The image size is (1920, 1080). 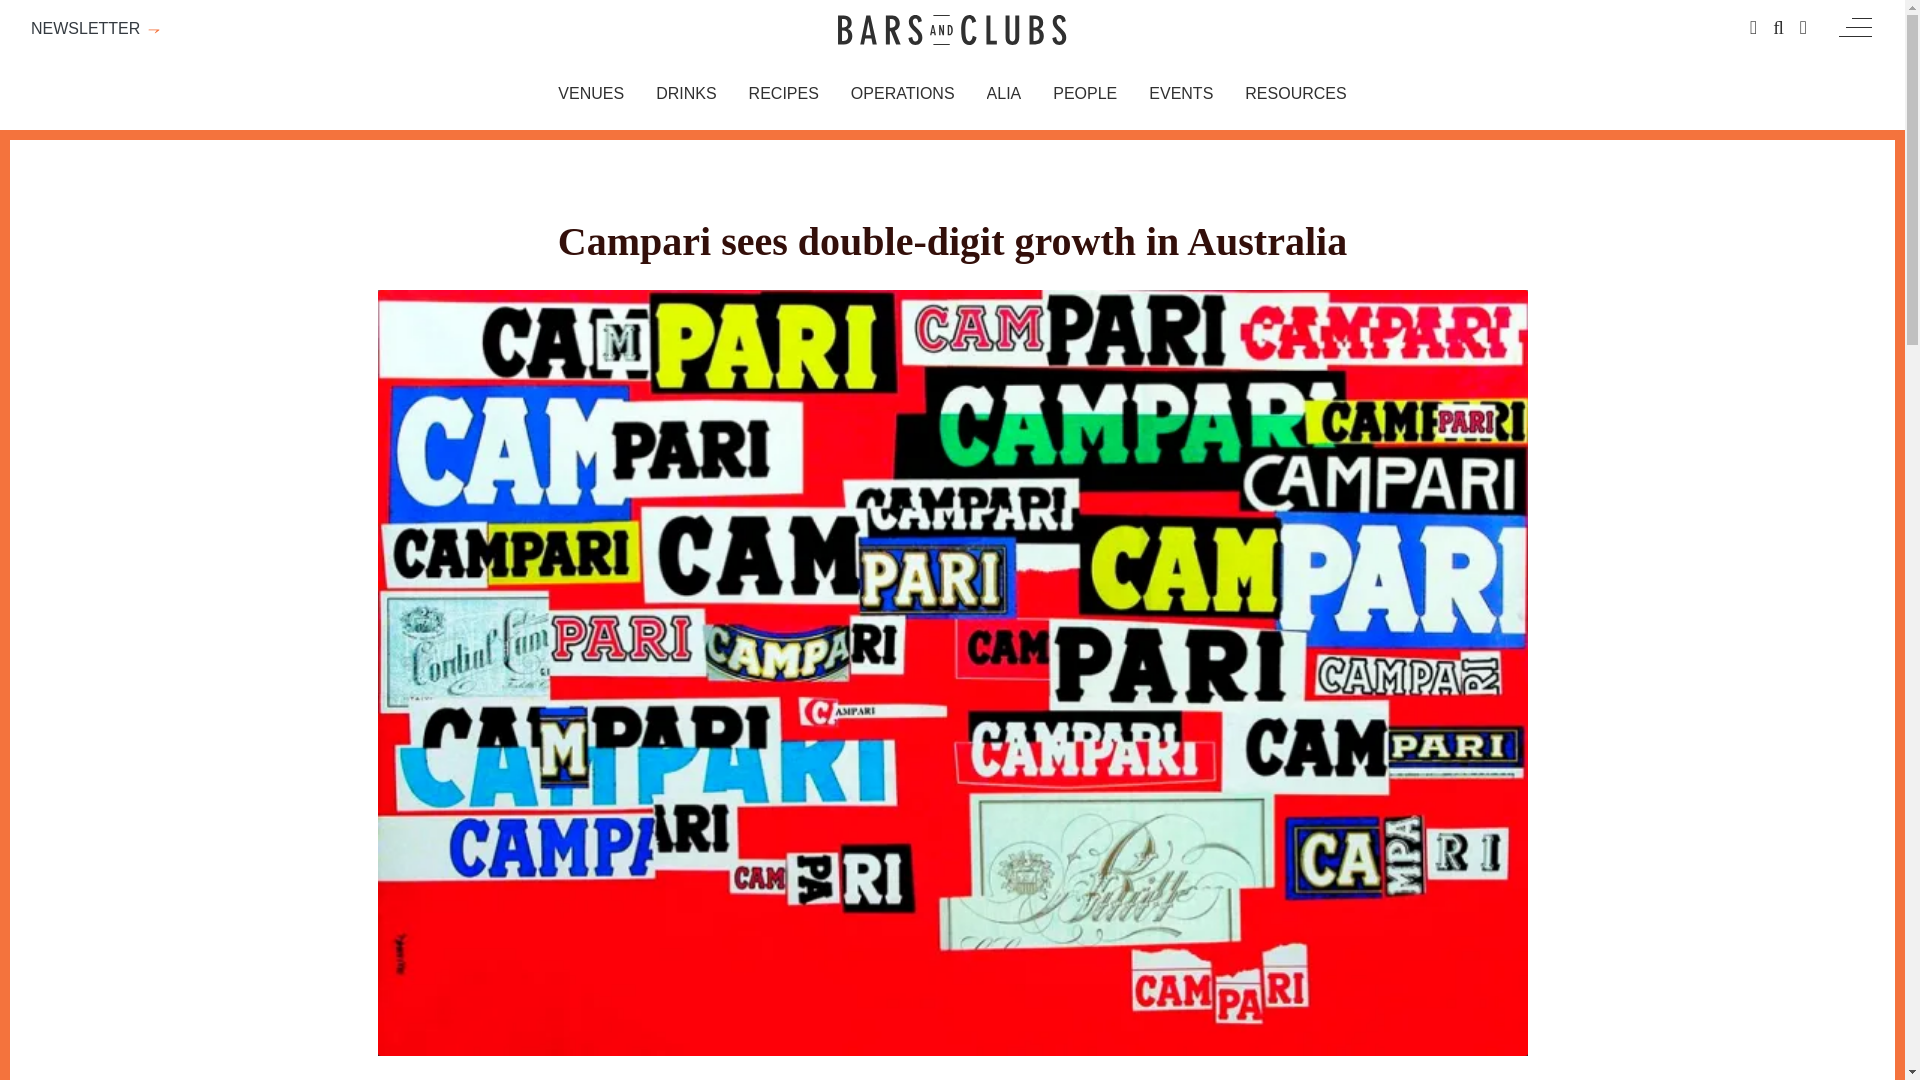 What do you see at coordinates (591, 94) in the screenshot?
I see `Venues` at bounding box center [591, 94].